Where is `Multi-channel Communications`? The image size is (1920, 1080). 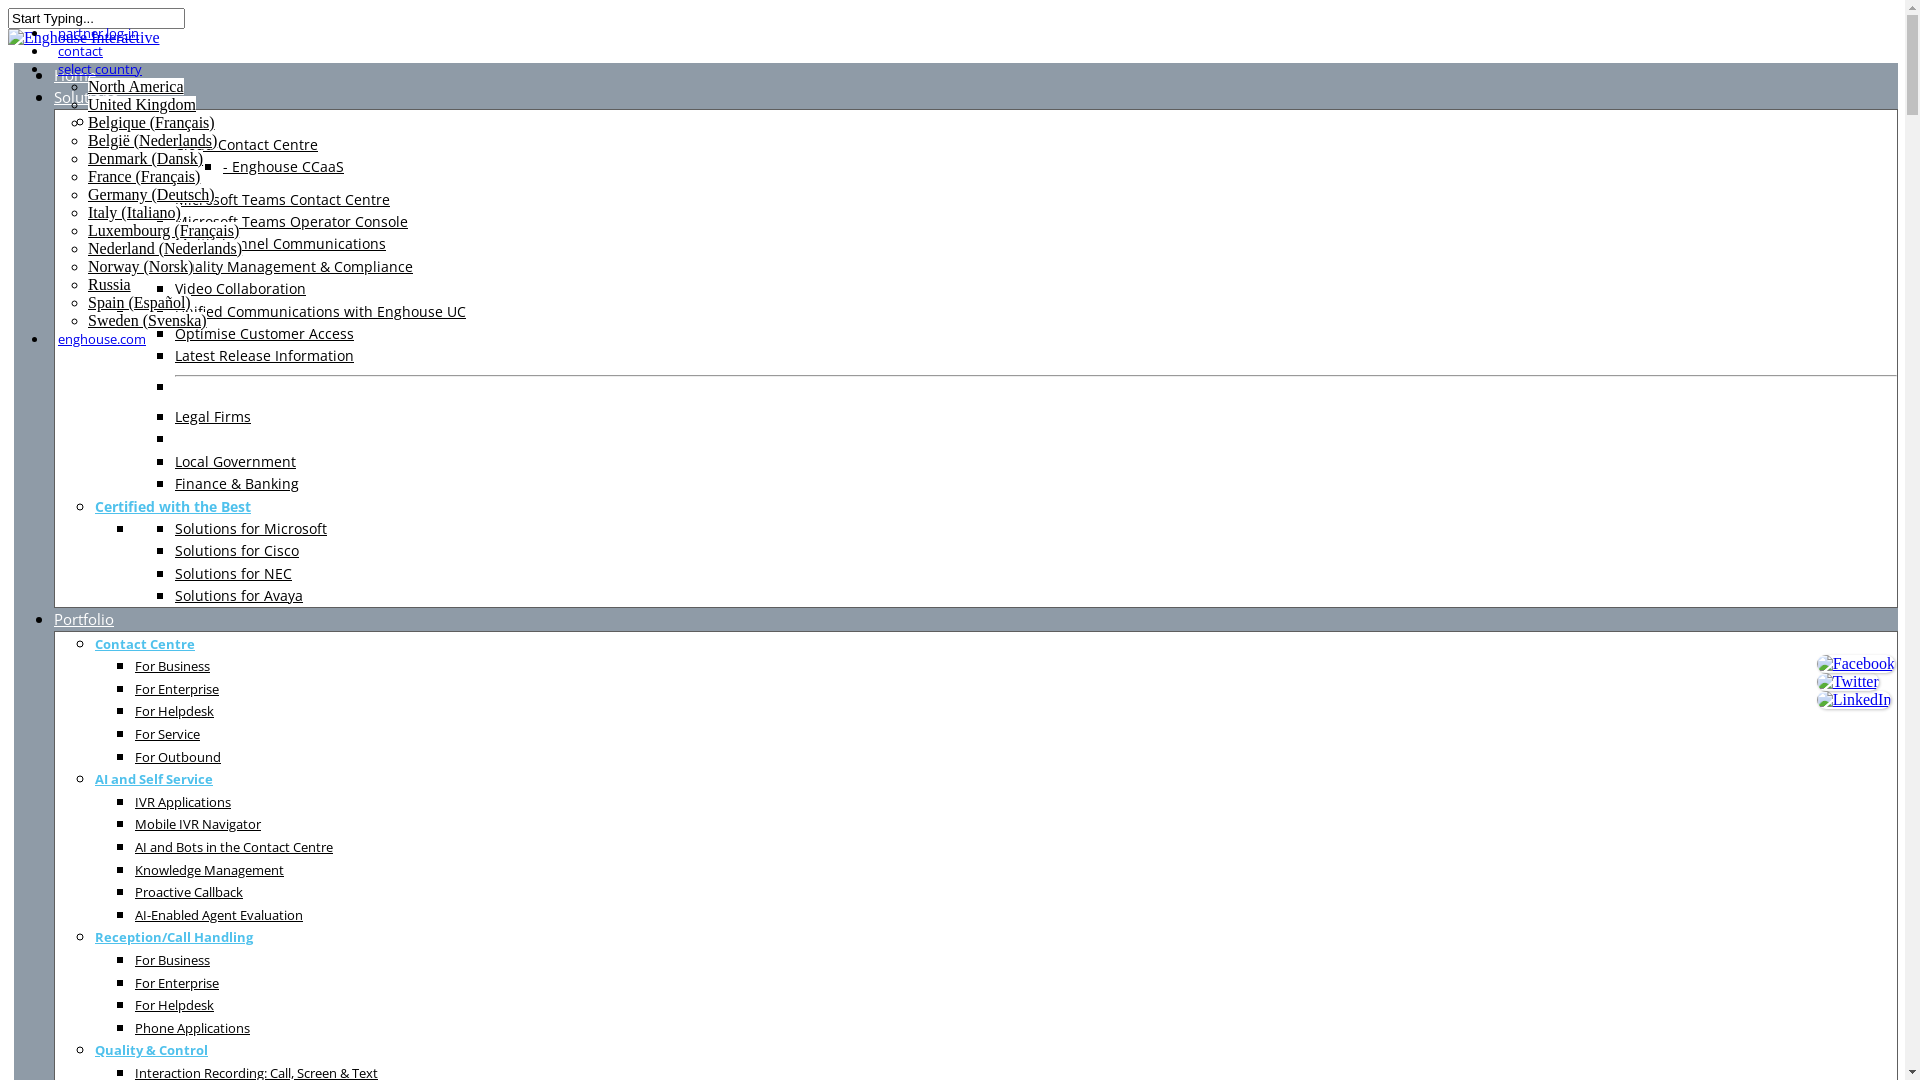 Multi-channel Communications is located at coordinates (280, 244).